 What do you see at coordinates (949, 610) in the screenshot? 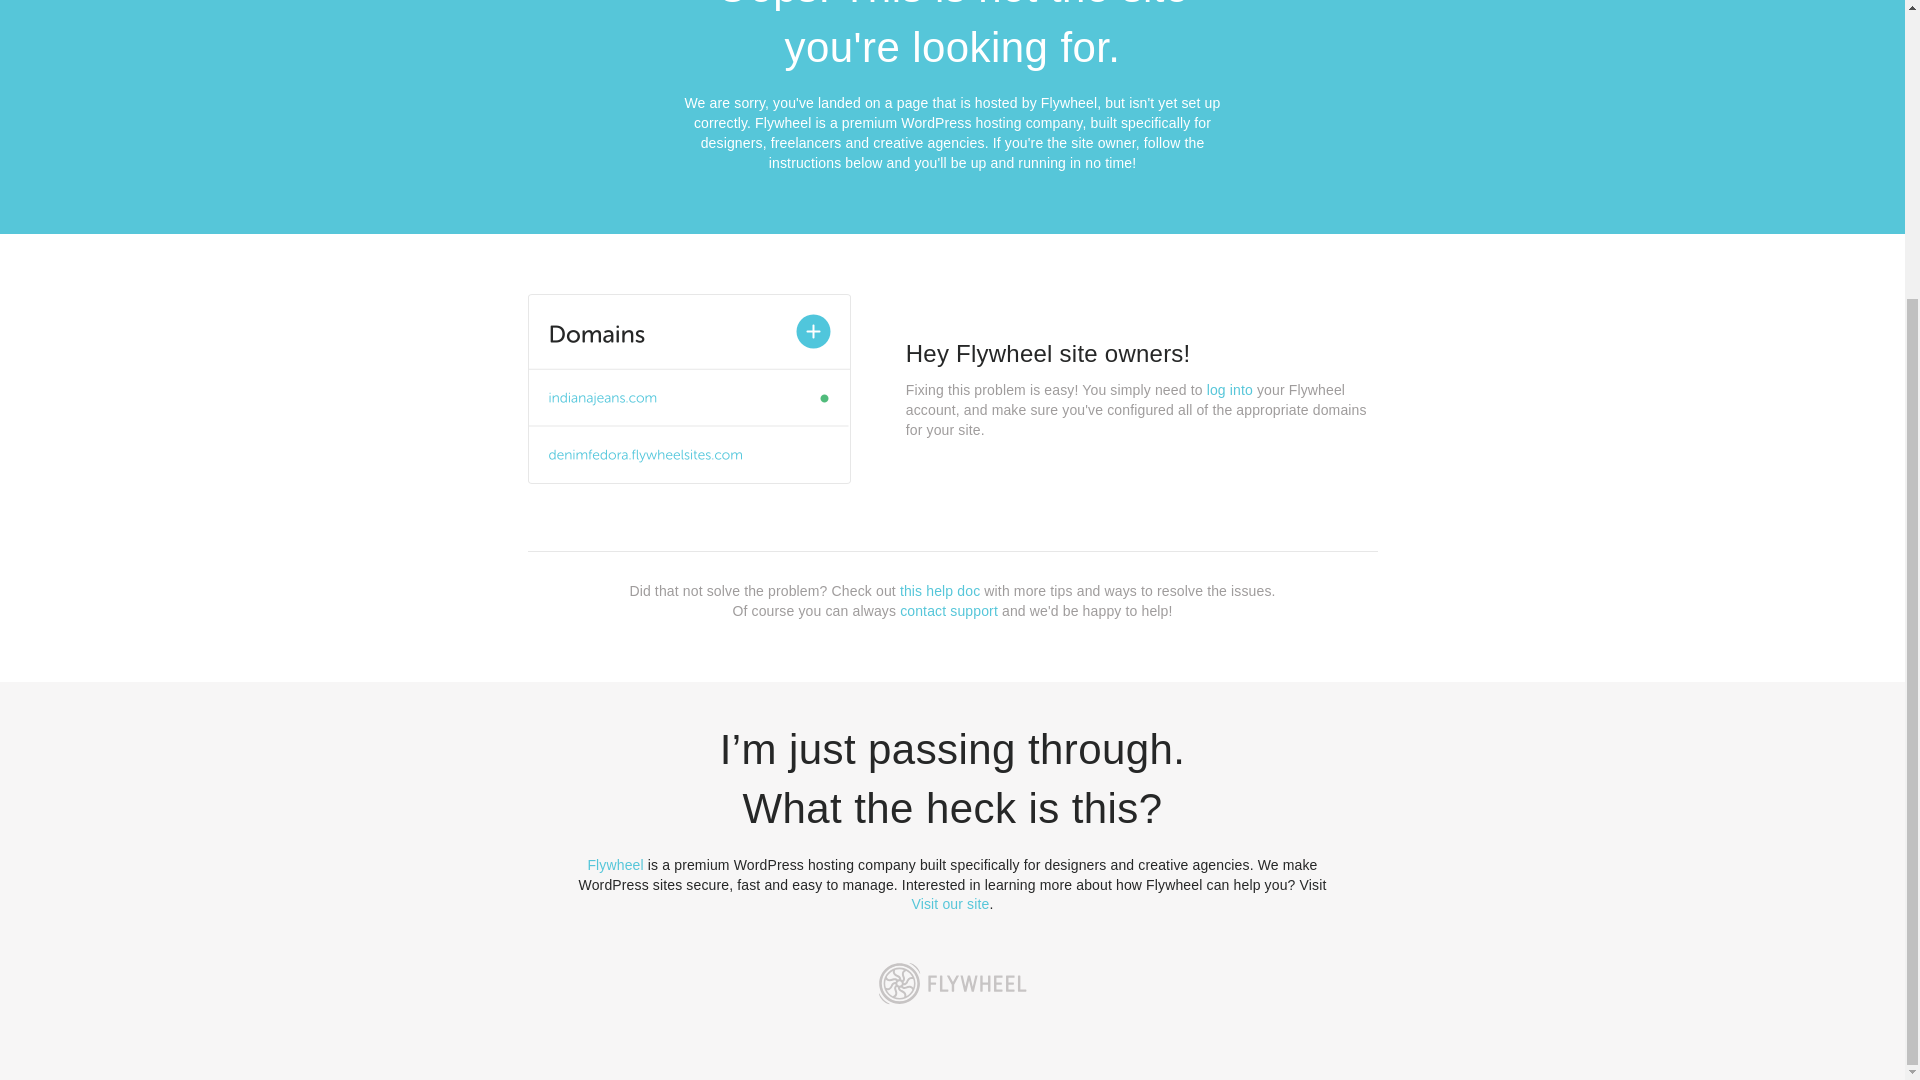
I see `contact support` at bounding box center [949, 610].